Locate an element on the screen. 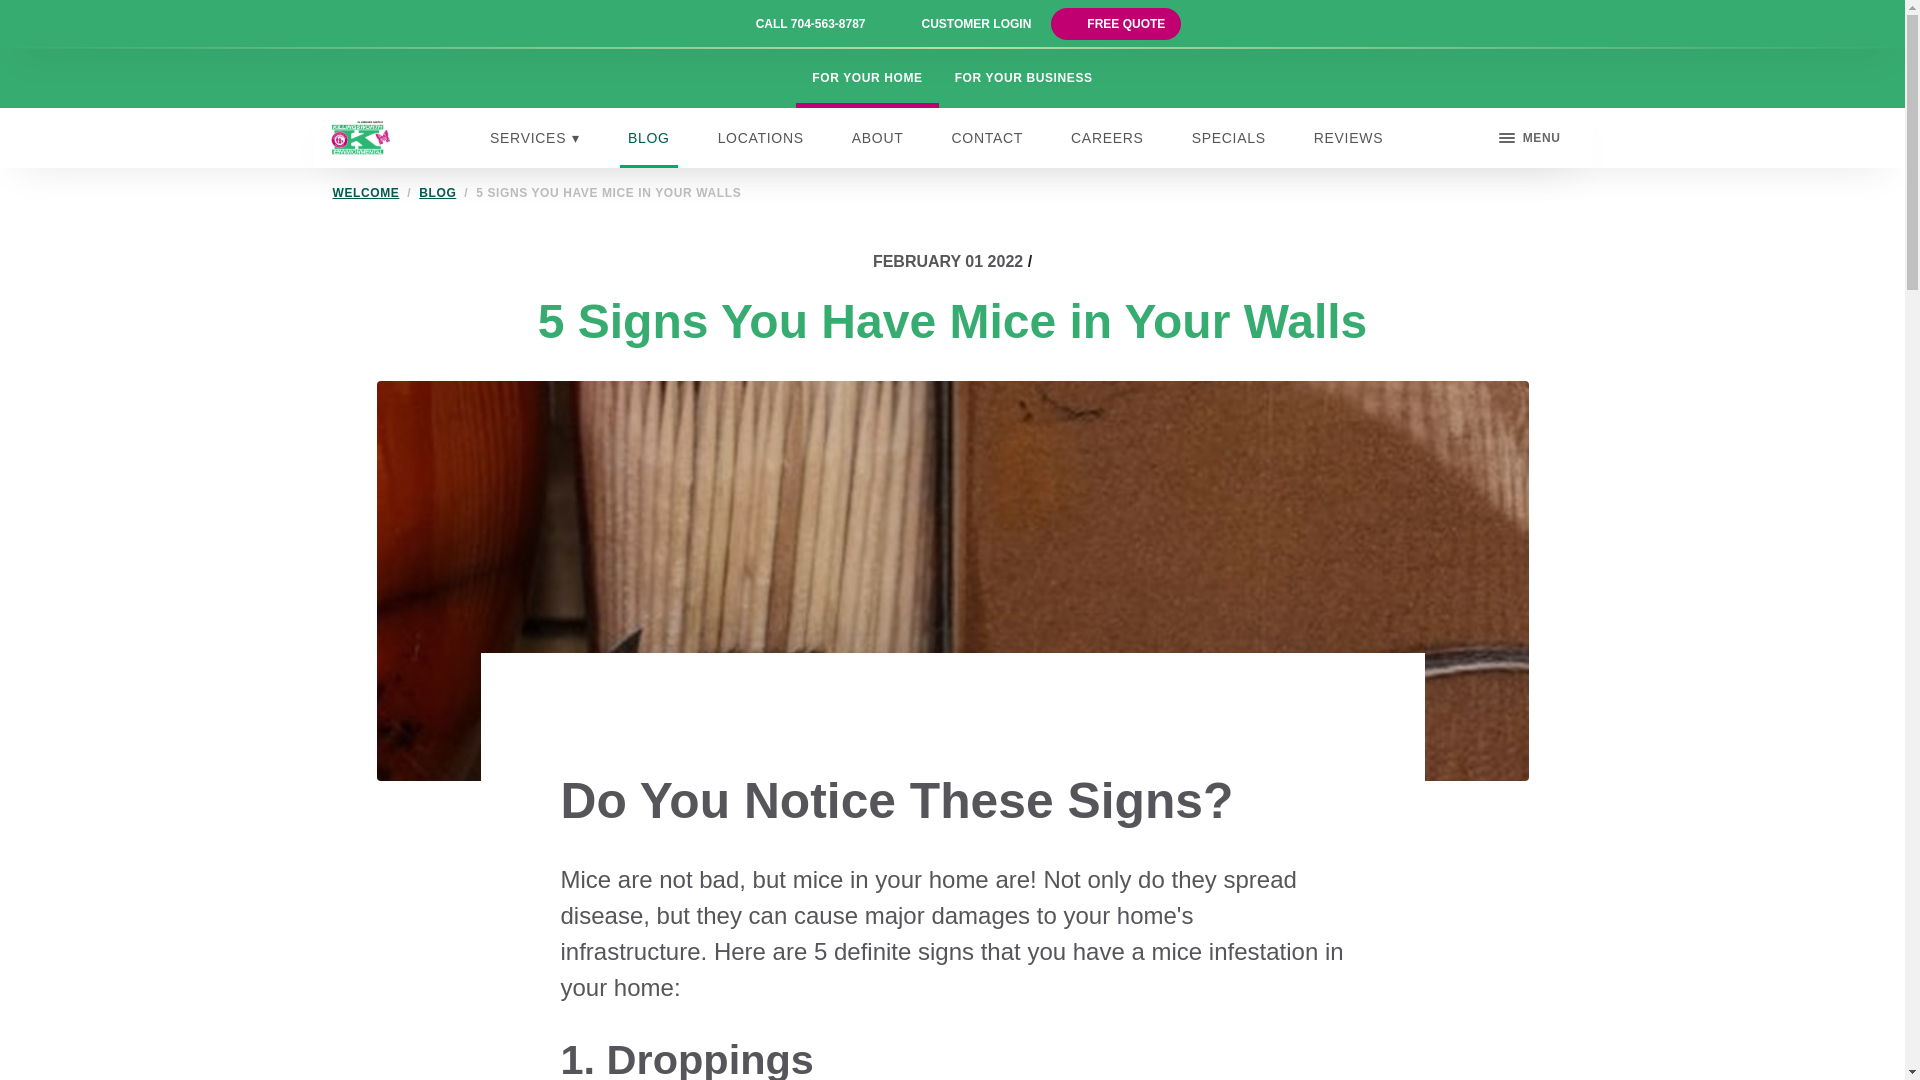  CAREERS is located at coordinates (1108, 138).